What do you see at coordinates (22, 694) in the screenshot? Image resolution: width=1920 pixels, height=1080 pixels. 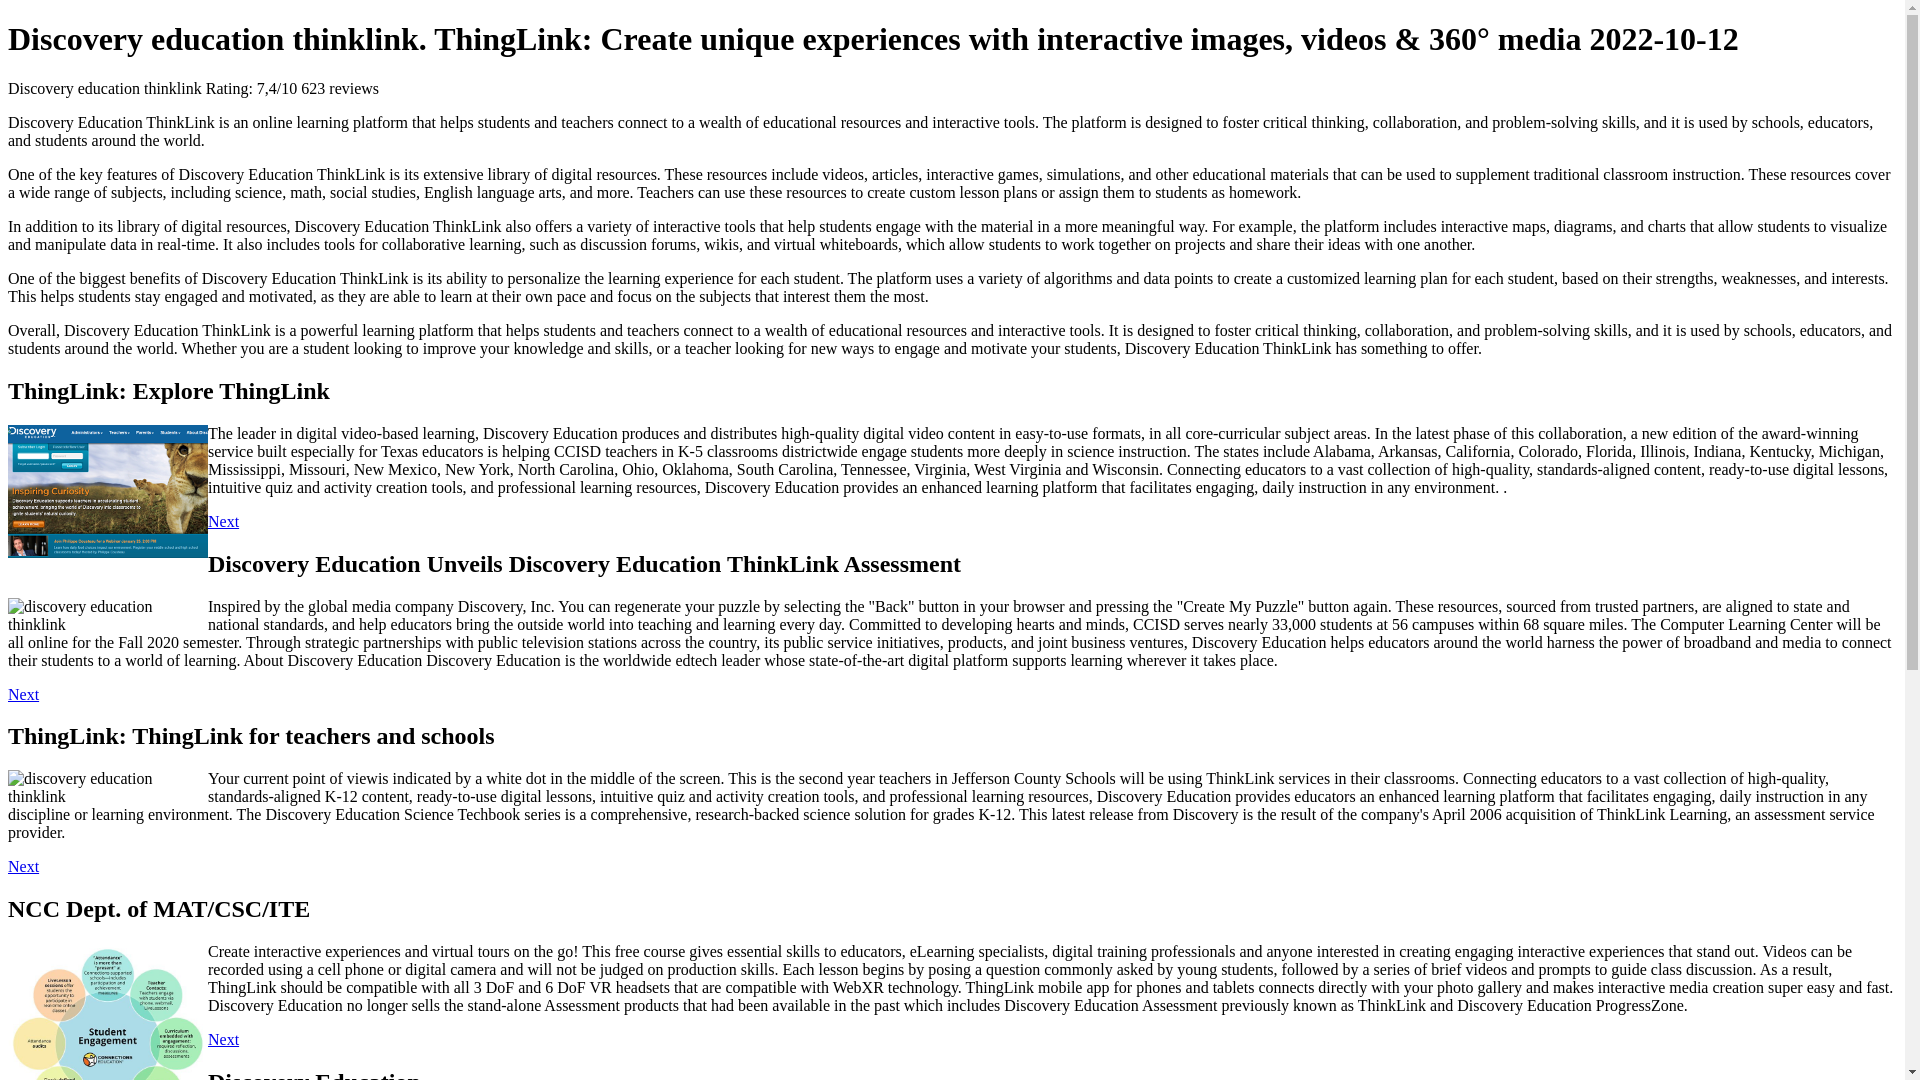 I see `Next` at bounding box center [22, 694].